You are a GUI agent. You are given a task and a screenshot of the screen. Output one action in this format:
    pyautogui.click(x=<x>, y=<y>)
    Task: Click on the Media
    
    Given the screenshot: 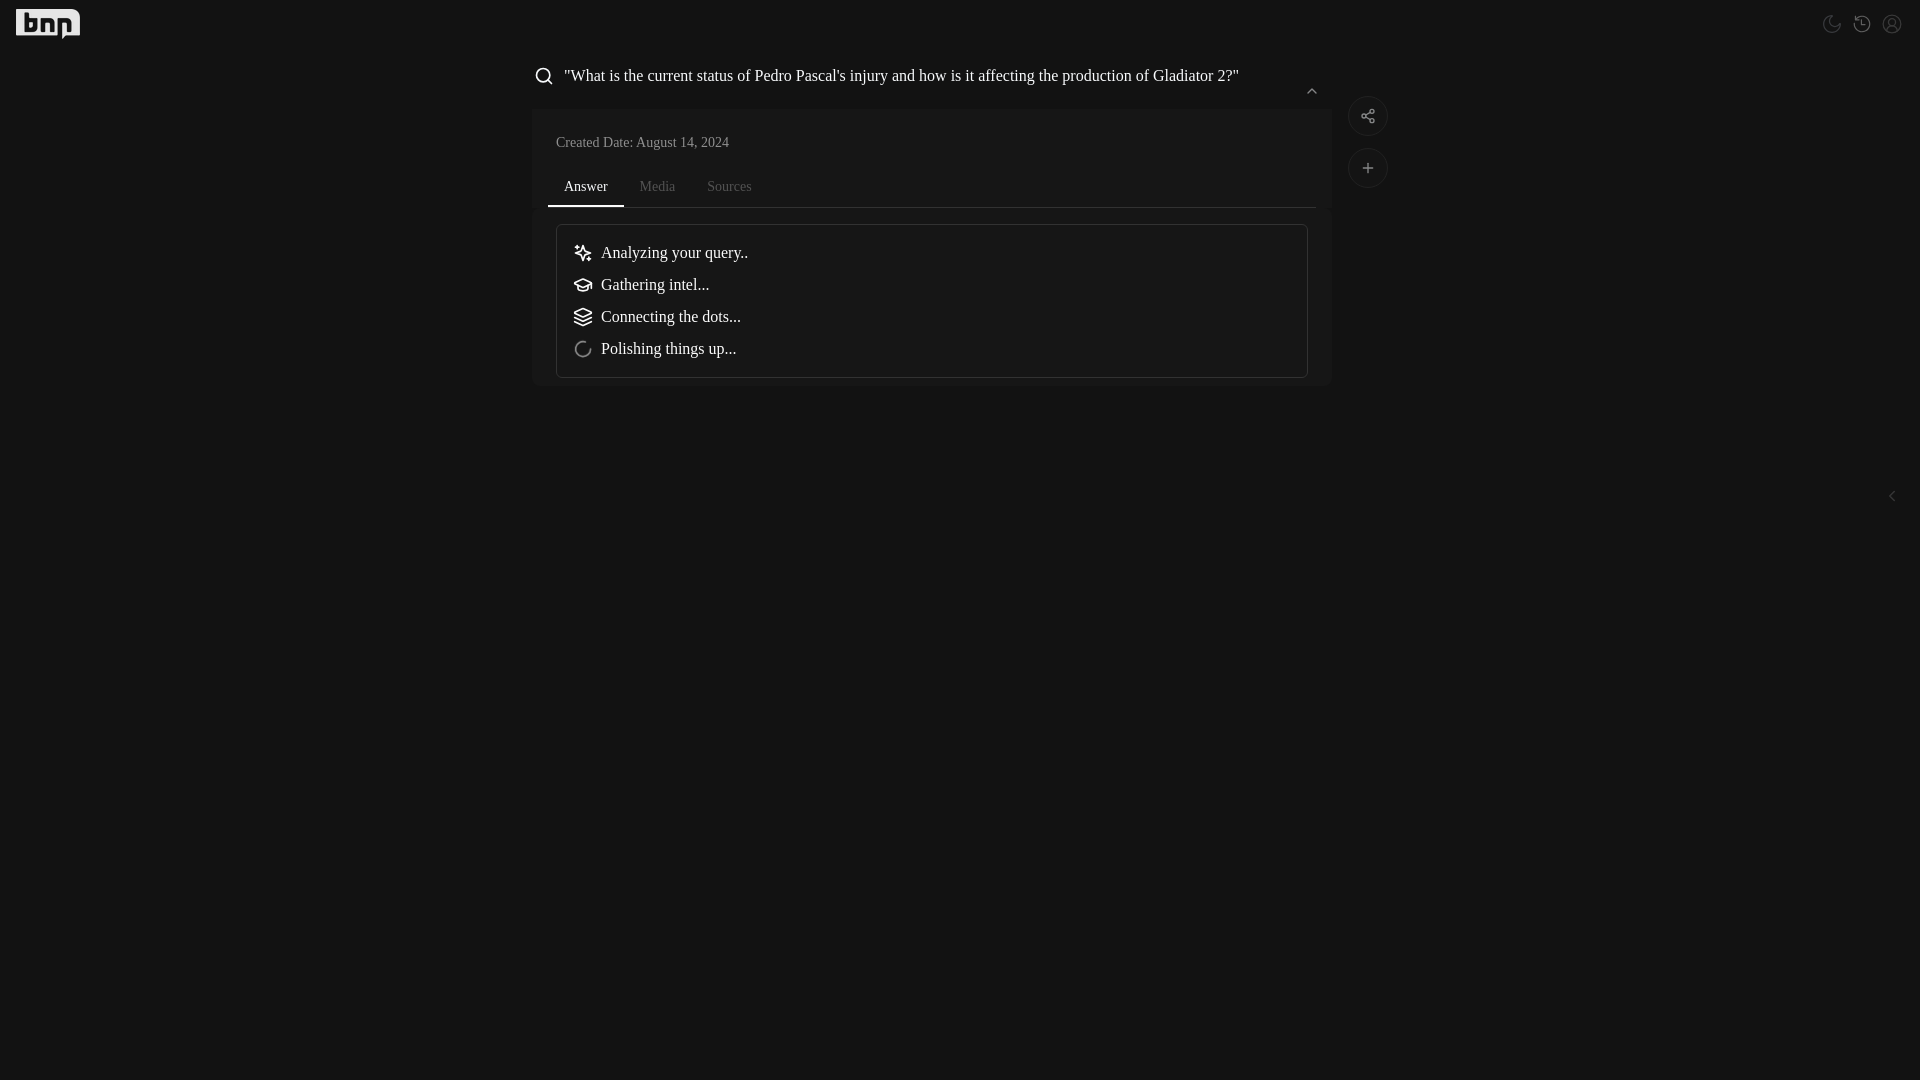 What is the action you would take?
    pyautogui.click(x=658, y=186)
    